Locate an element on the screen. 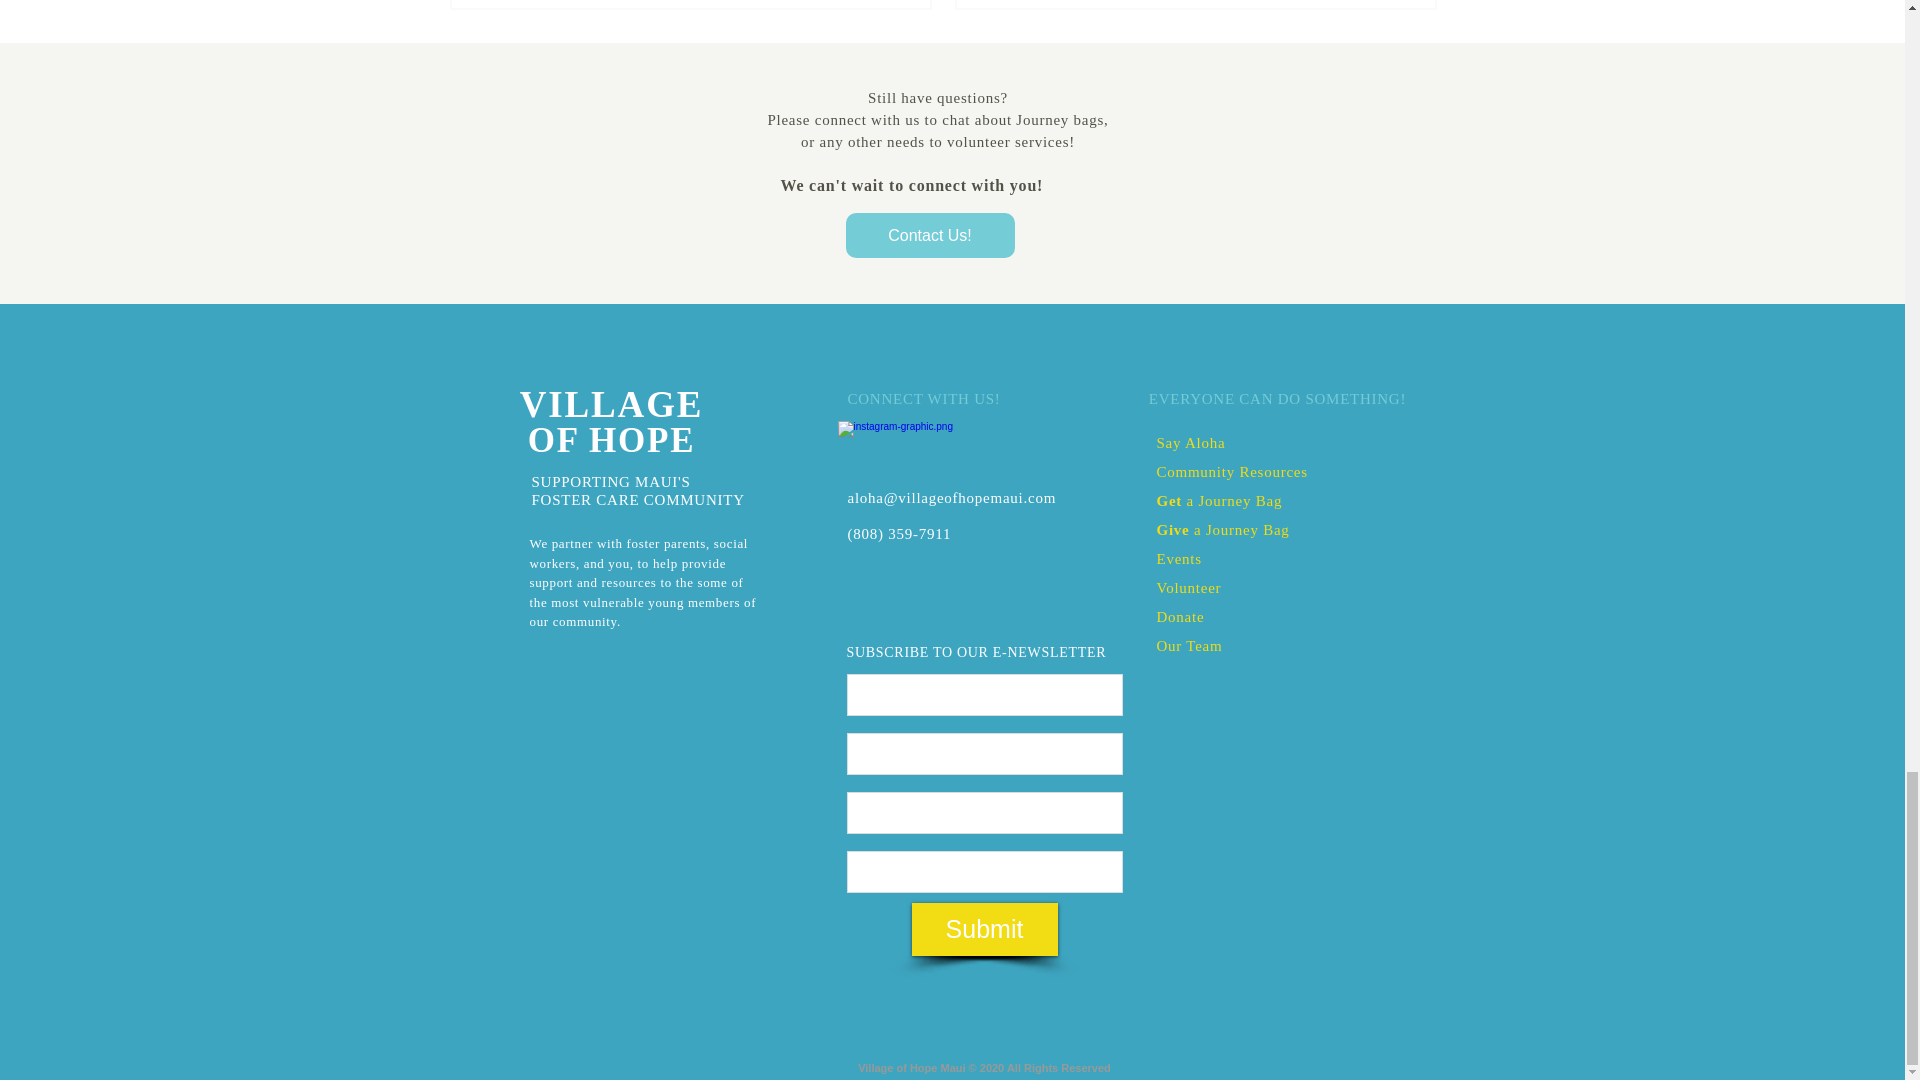 The image size is (1920, 1080). Events is located at coordinates (1178, 558).